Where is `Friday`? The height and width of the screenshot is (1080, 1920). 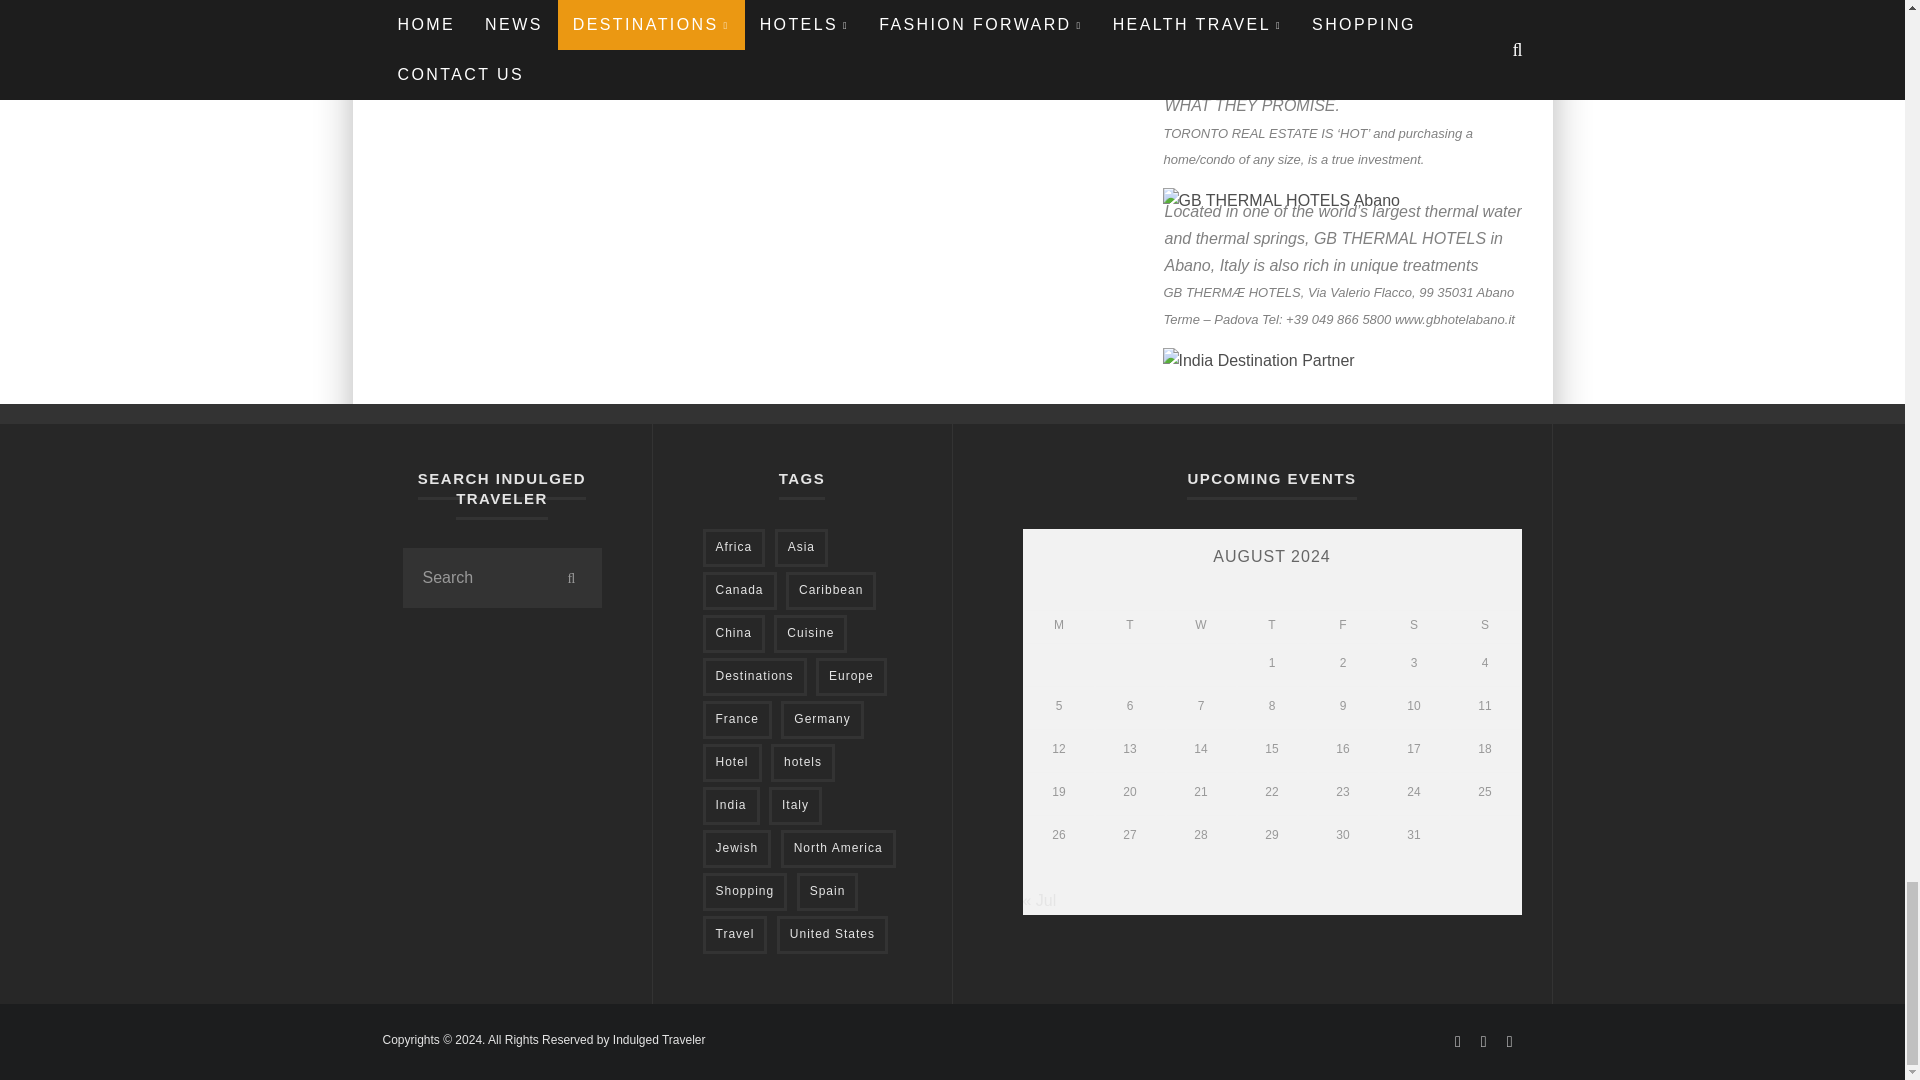 Friday is located at coordinates (1342, 626).